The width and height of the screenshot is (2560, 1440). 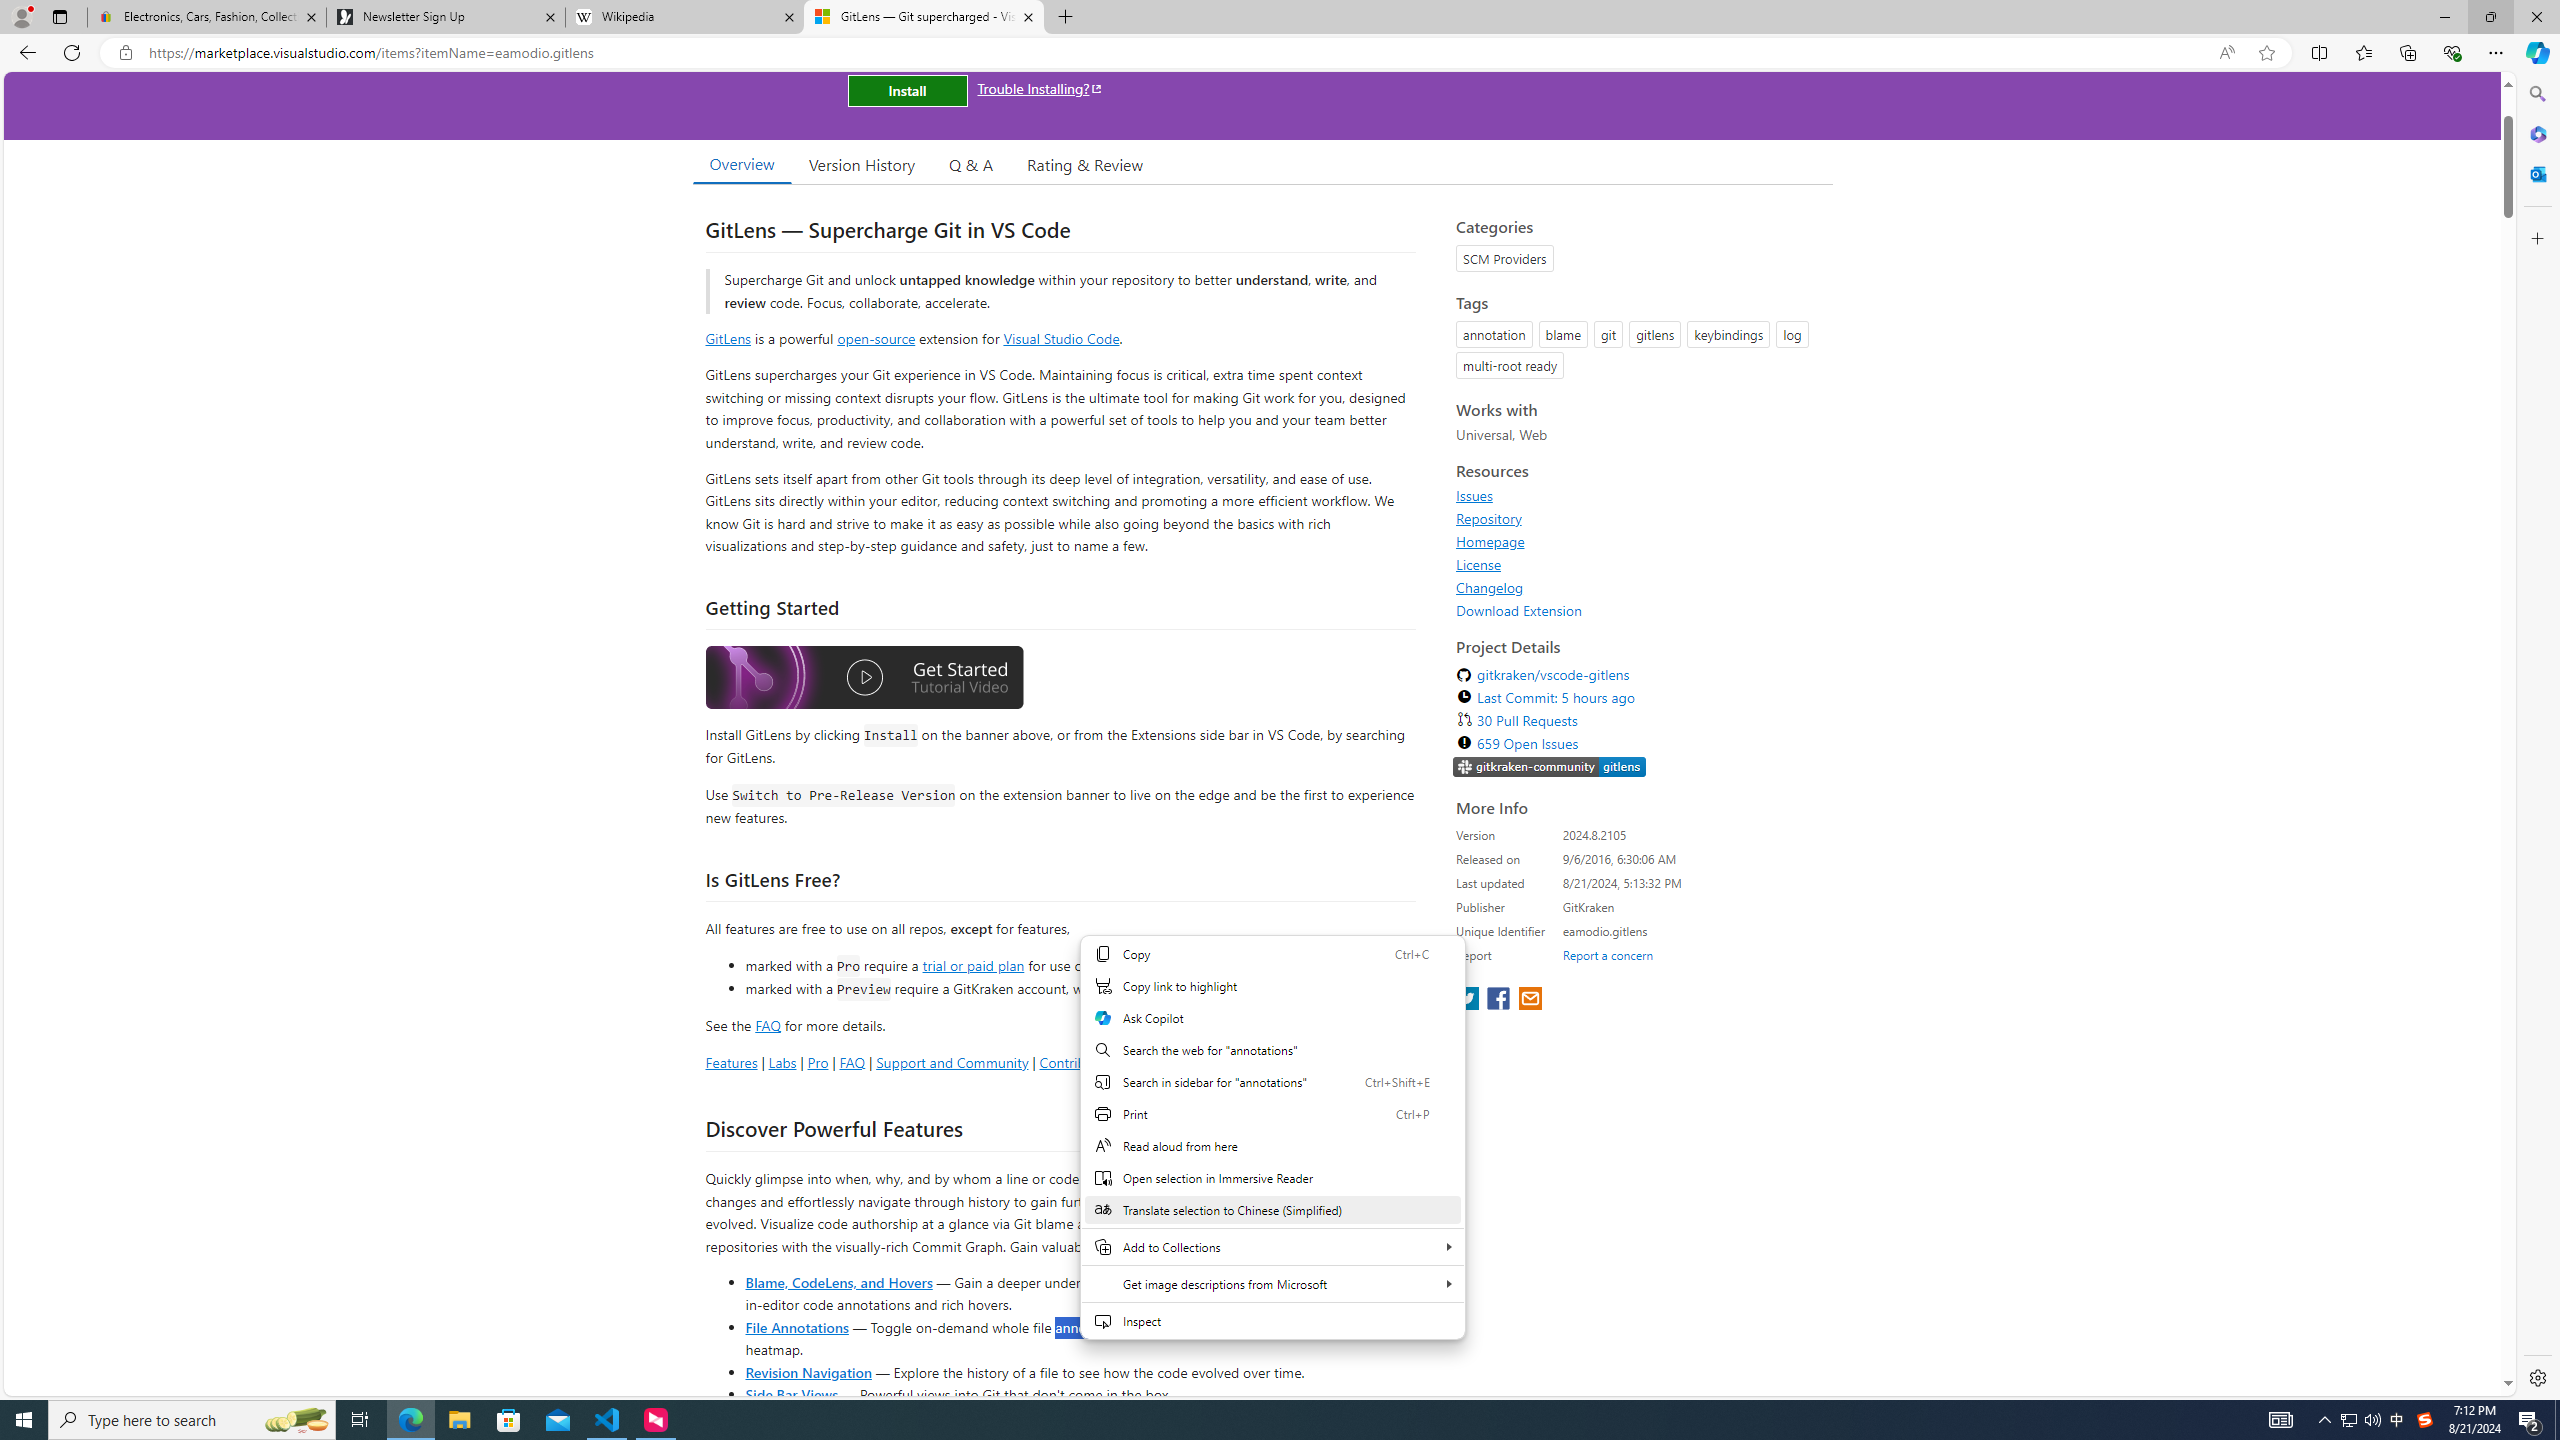 I want to click on Electronics, Cars, Fashion, Collectibles & More | eBay, so click(x=207, y=17).